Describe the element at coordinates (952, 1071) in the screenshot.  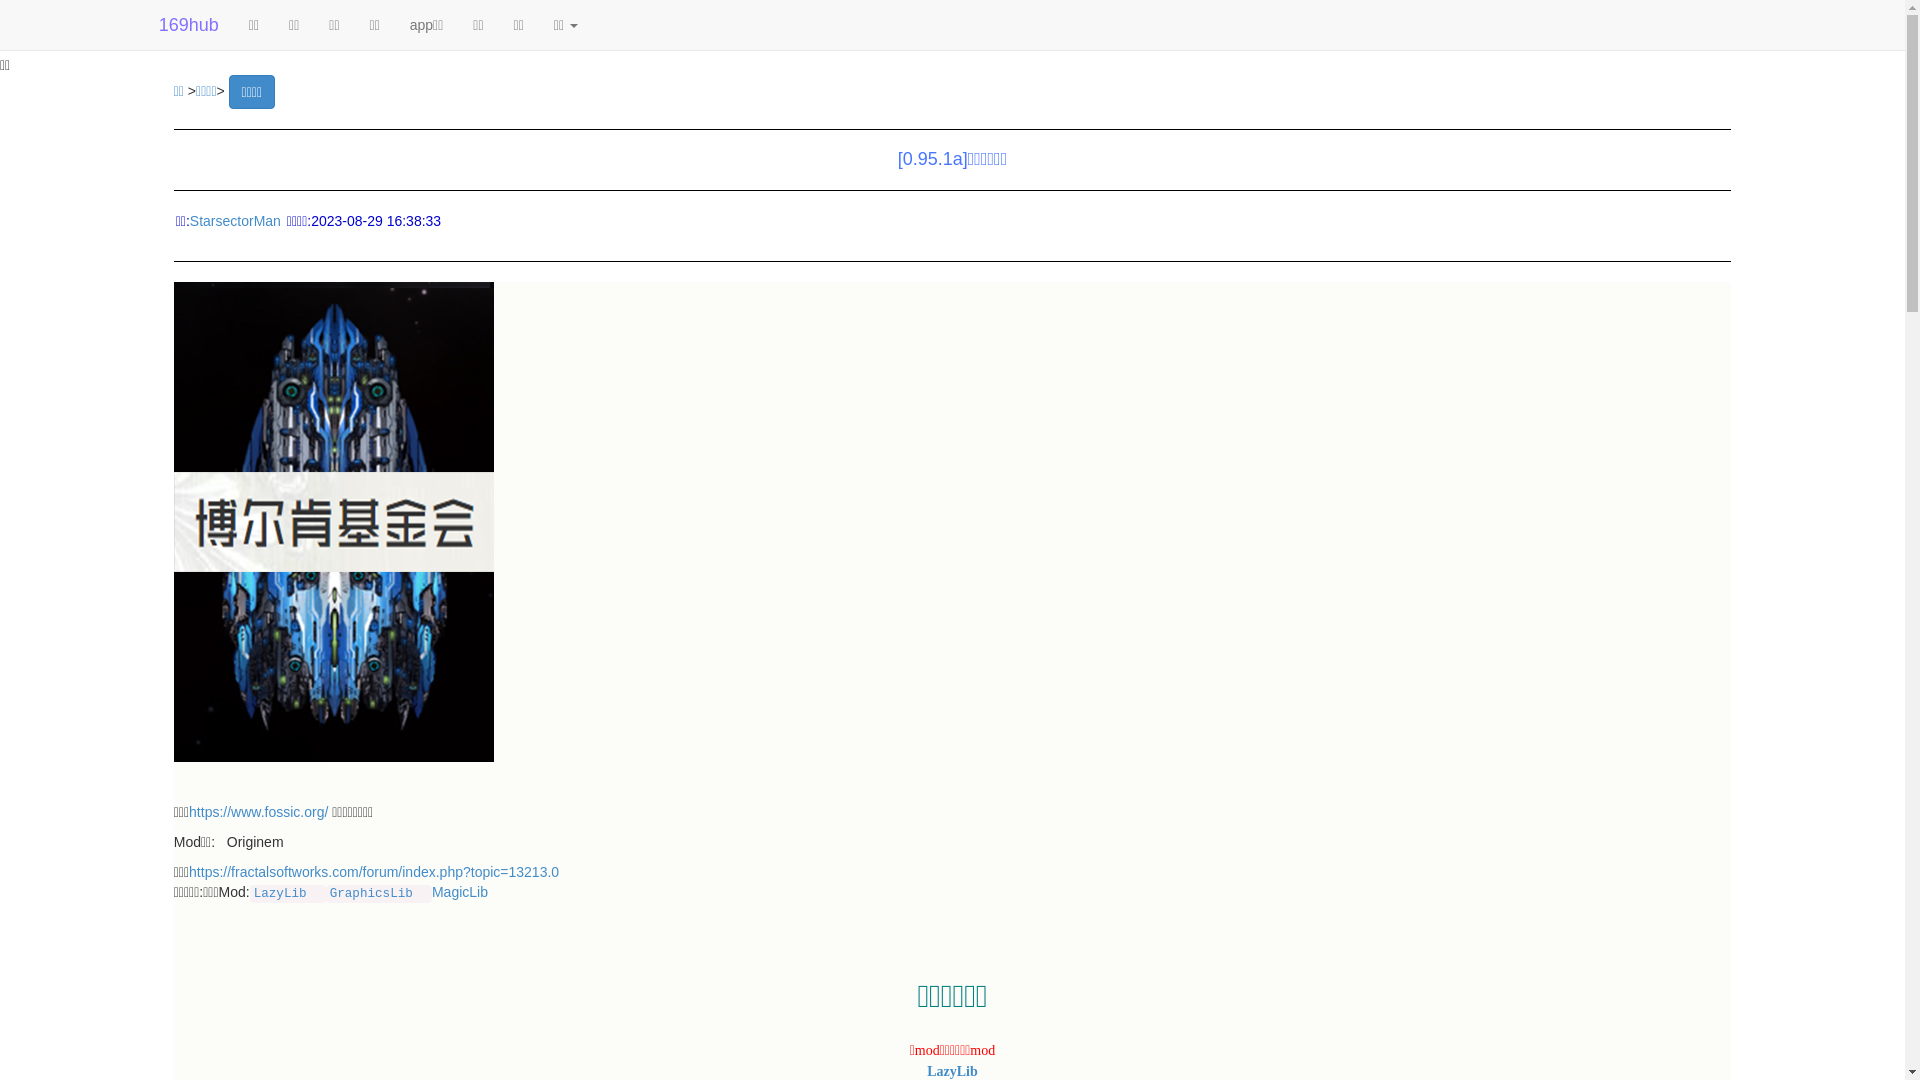
I see `LazyLib` at that location.